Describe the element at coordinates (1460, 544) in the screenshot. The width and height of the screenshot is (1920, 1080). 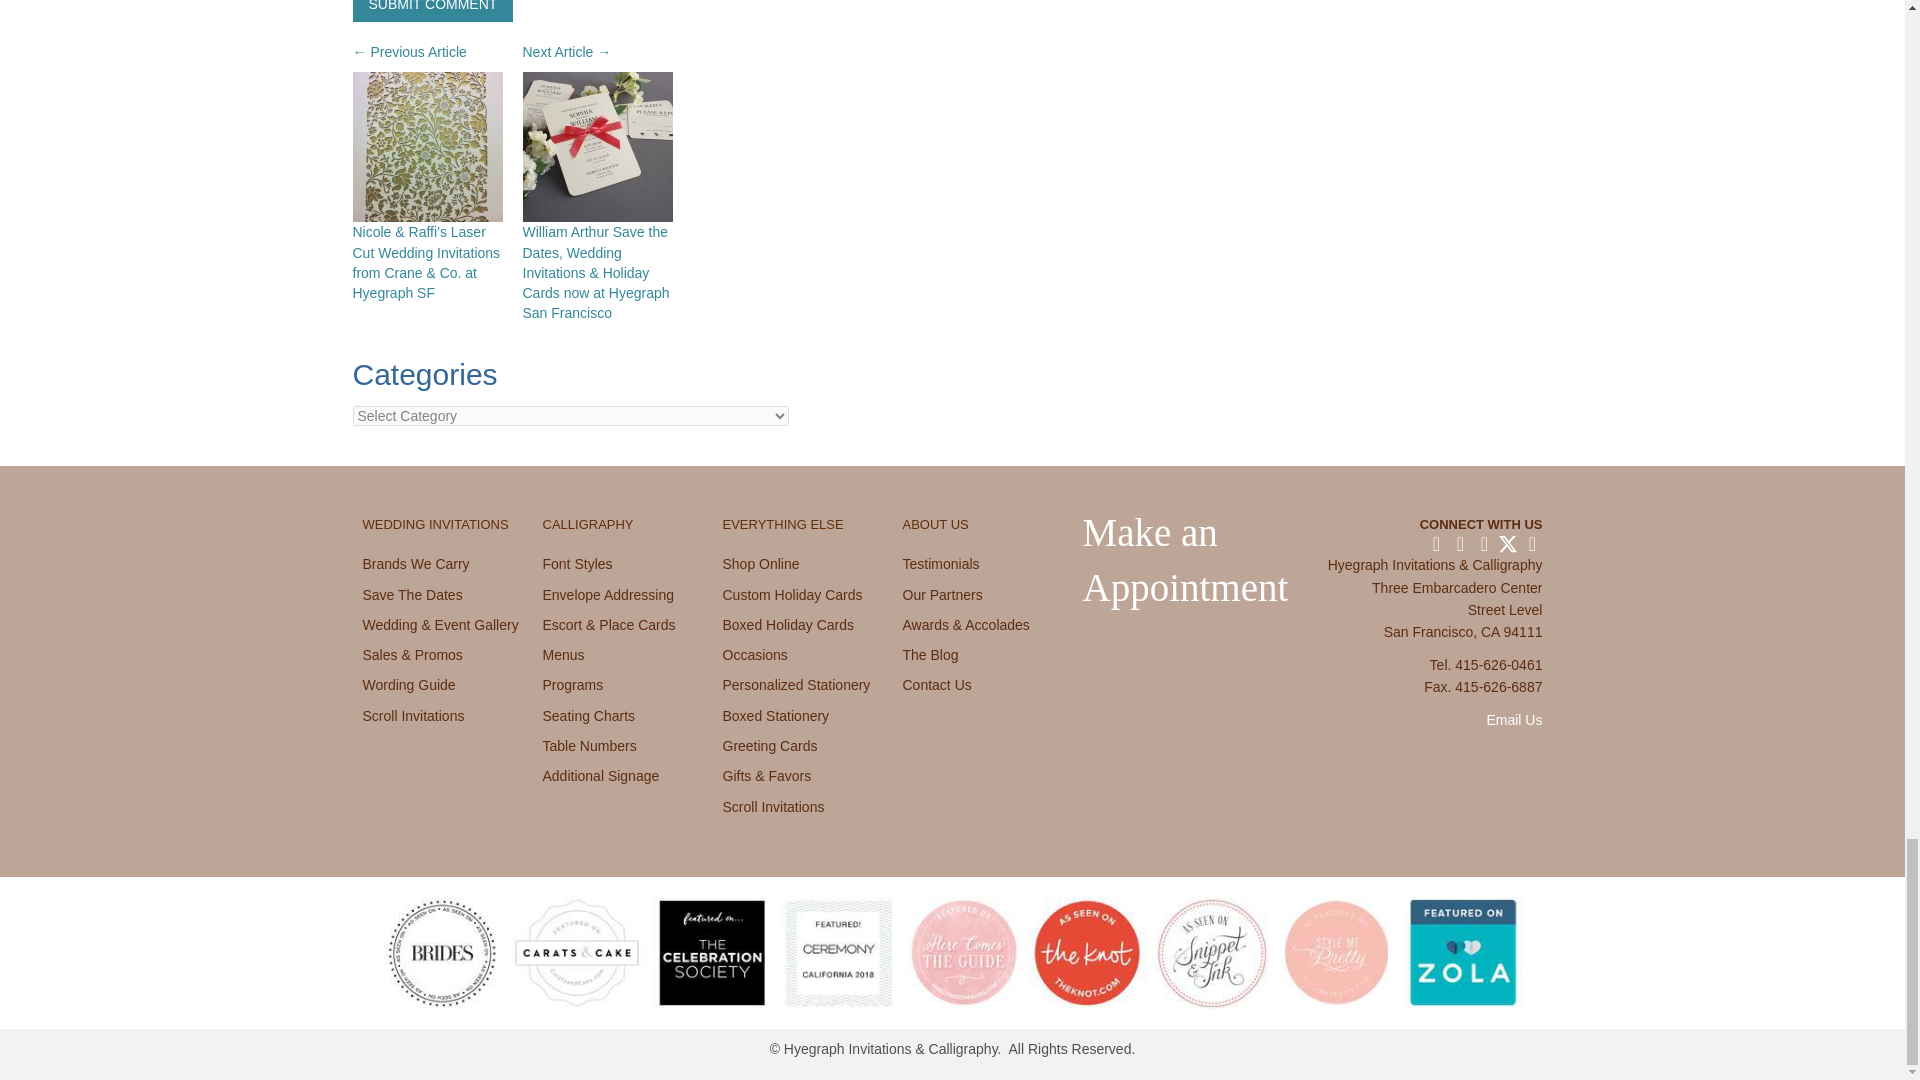
I see `Instagram` at that location.